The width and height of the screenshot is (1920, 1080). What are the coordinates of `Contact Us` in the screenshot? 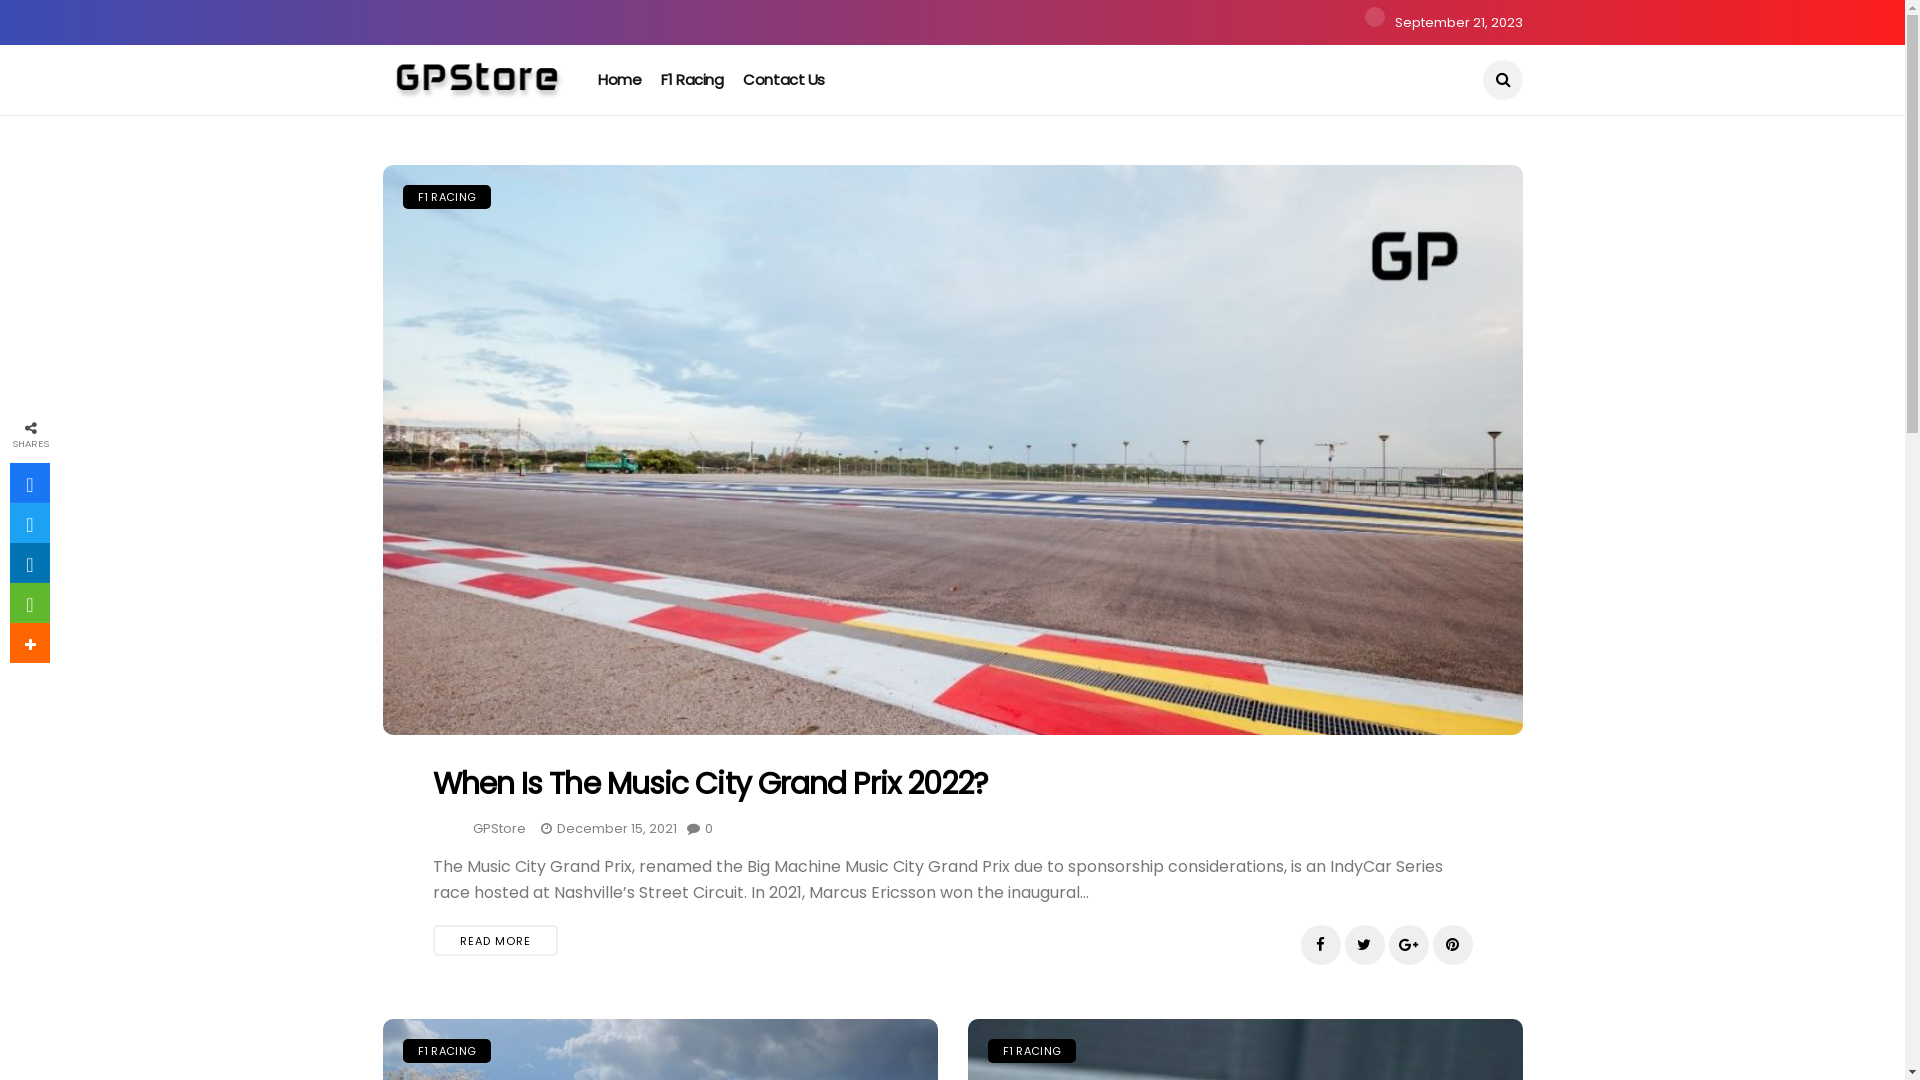 It's located at (784, 80).